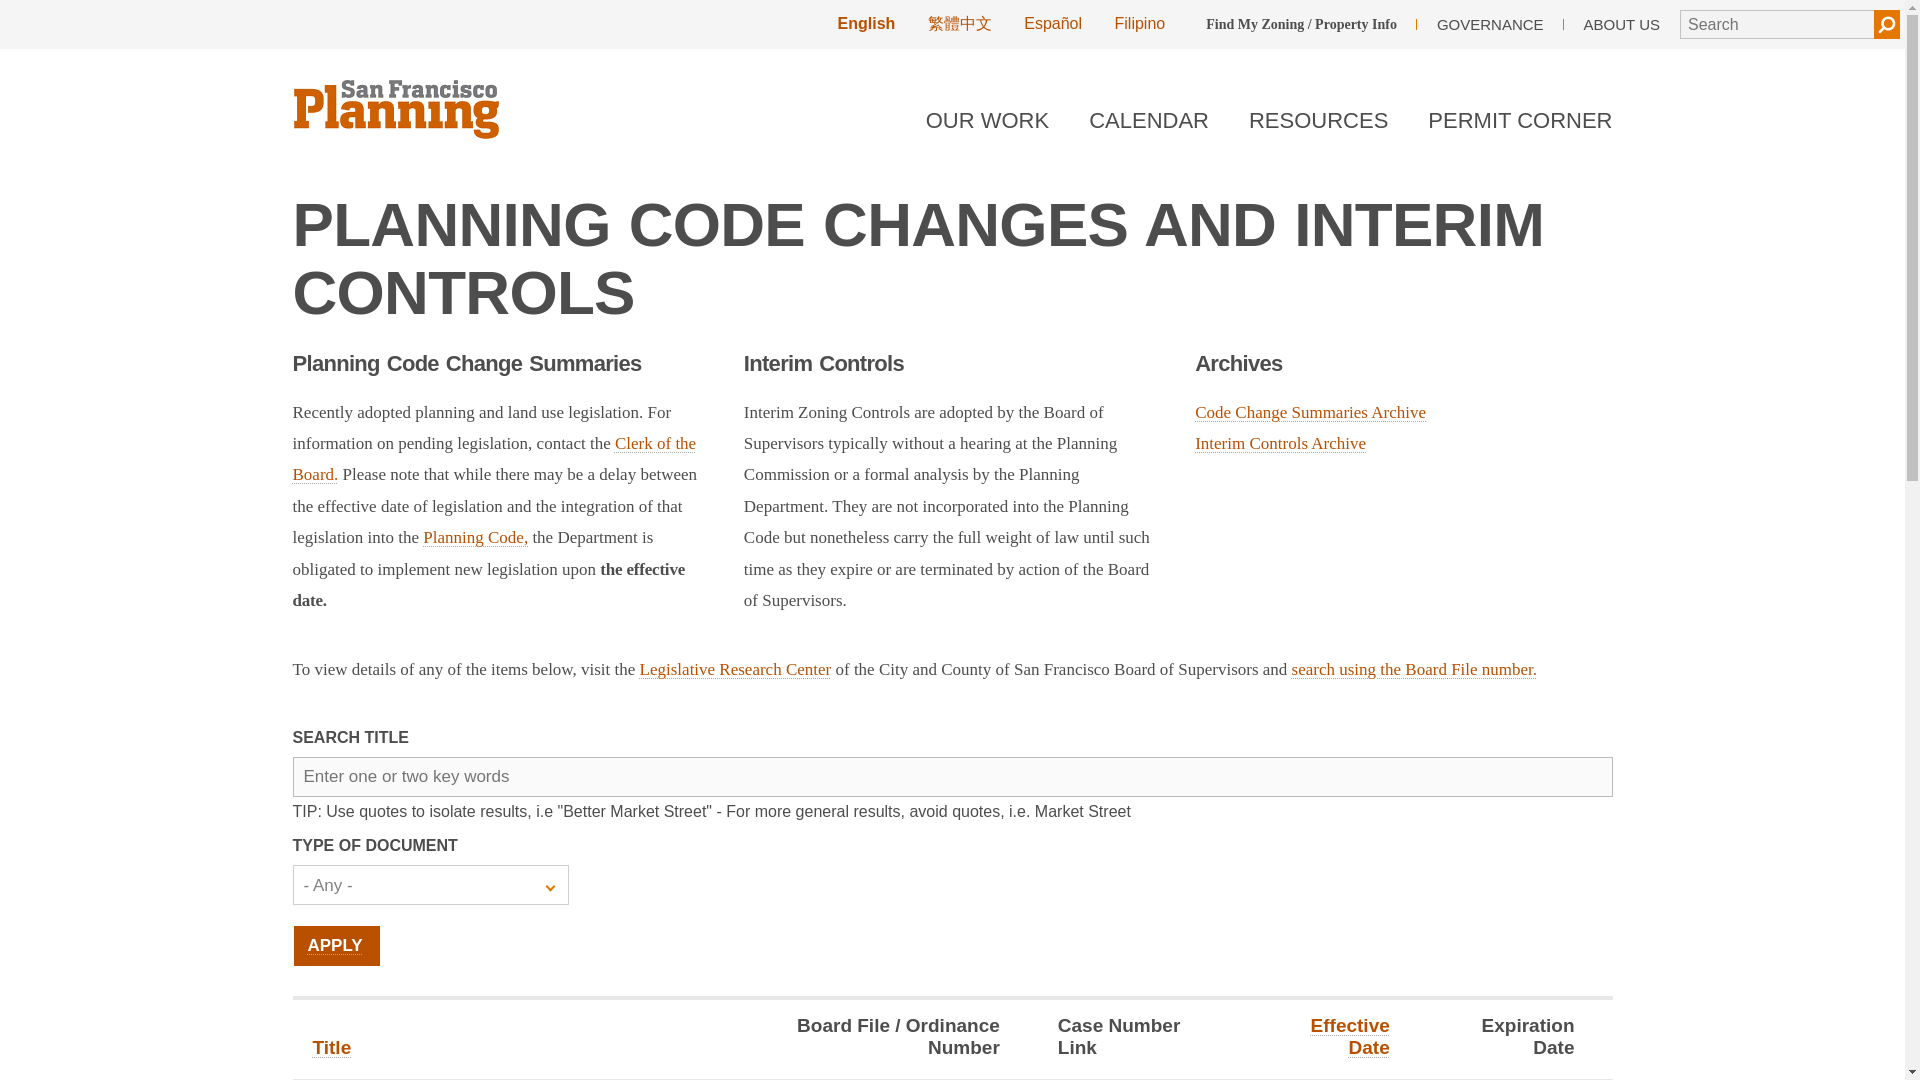 Image resolution: width=1920 pixels, height=1080 pixels. I want to click on Explore the variety of topics we cover, so click(986, 125).